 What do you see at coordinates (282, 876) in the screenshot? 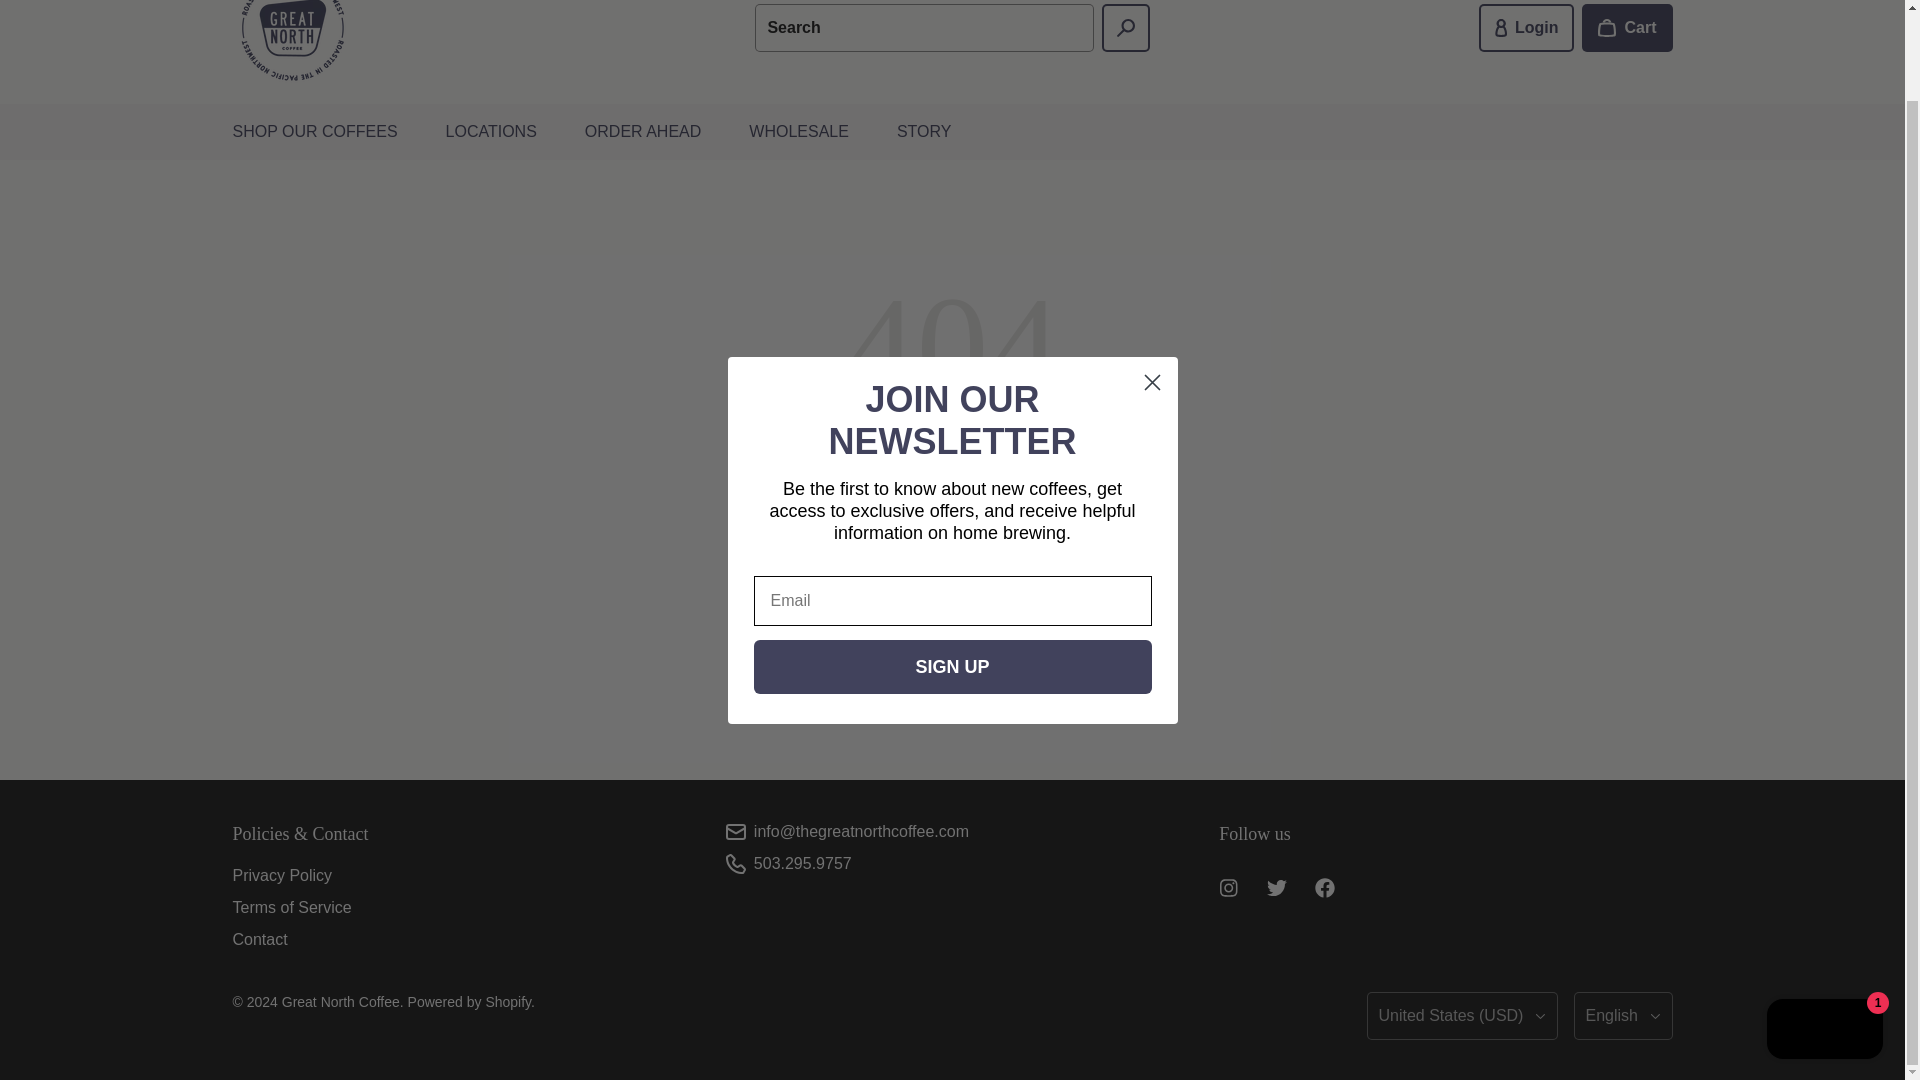
I see `Privacy Policy` at bounding box center [282, 876].